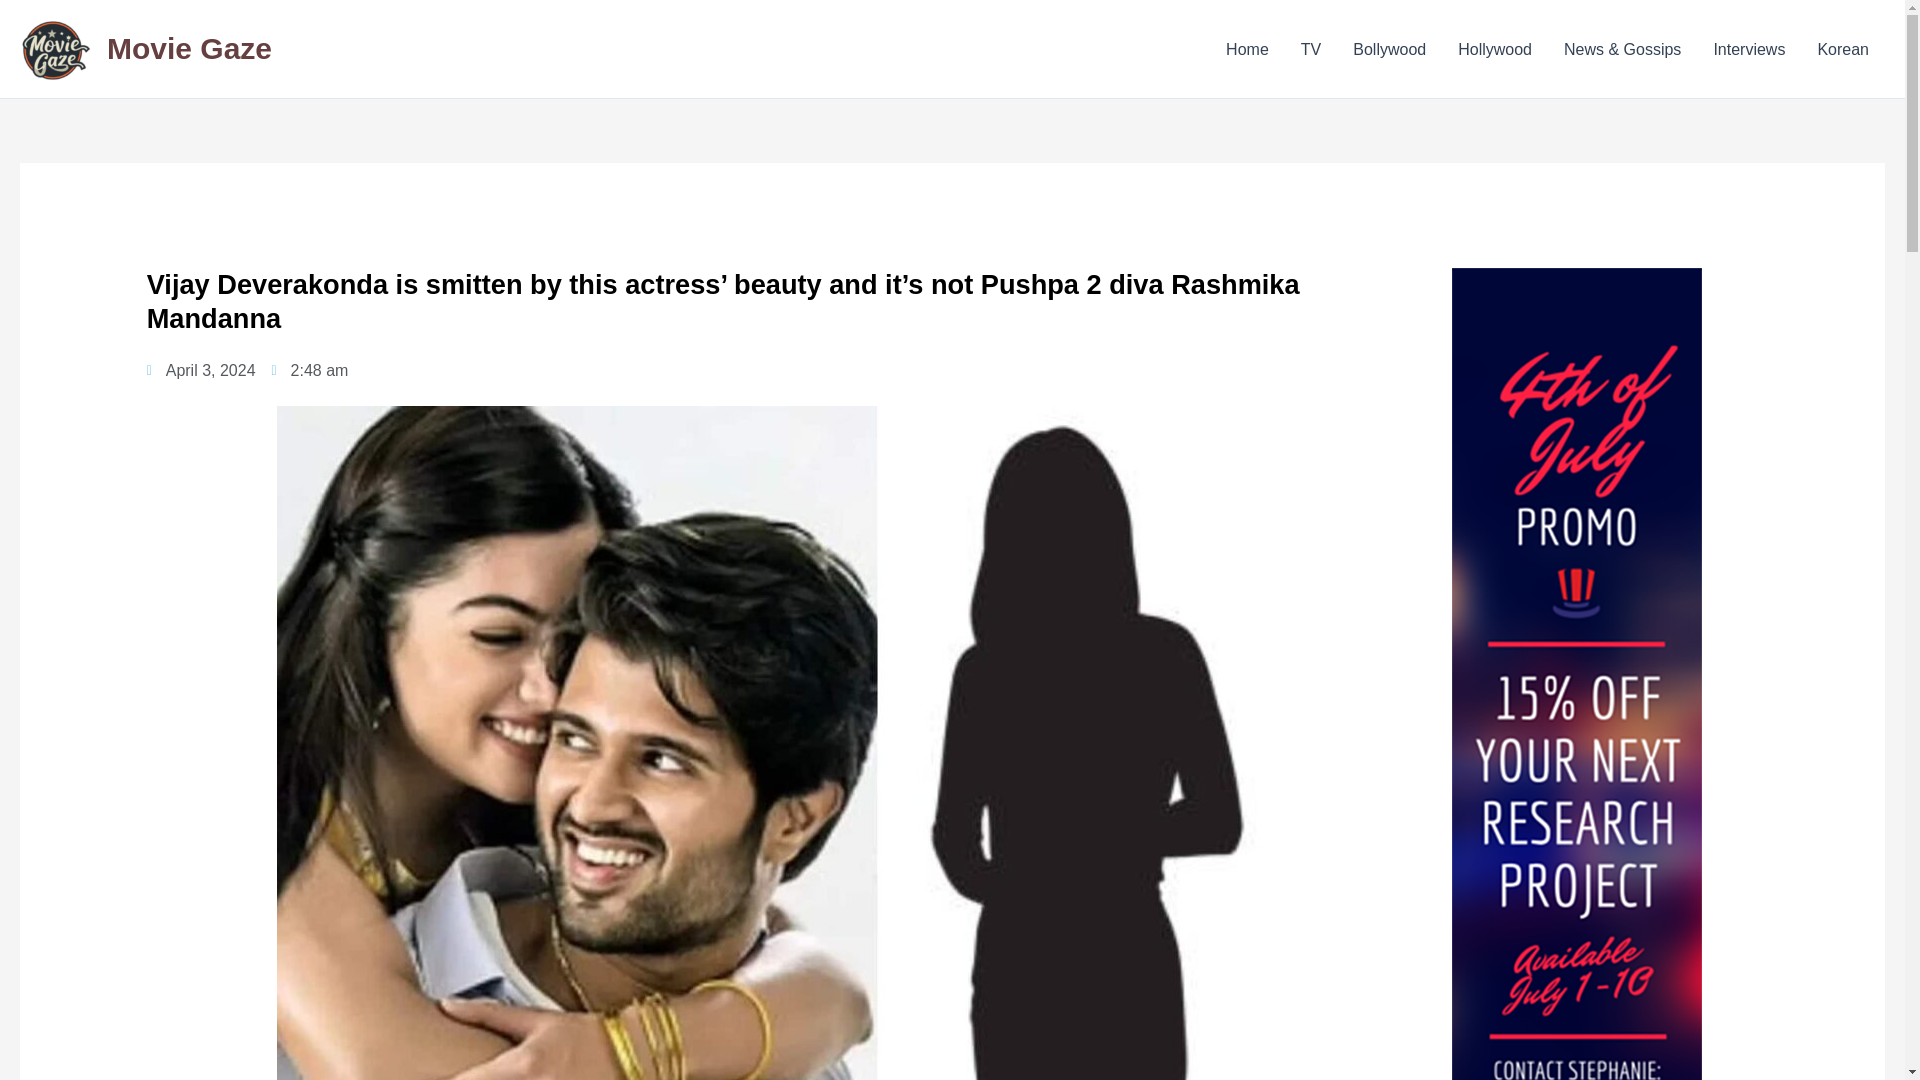 The height and width of the screenshot is (1080, 1920). I want to click on Interviews, so click(1748, 48).